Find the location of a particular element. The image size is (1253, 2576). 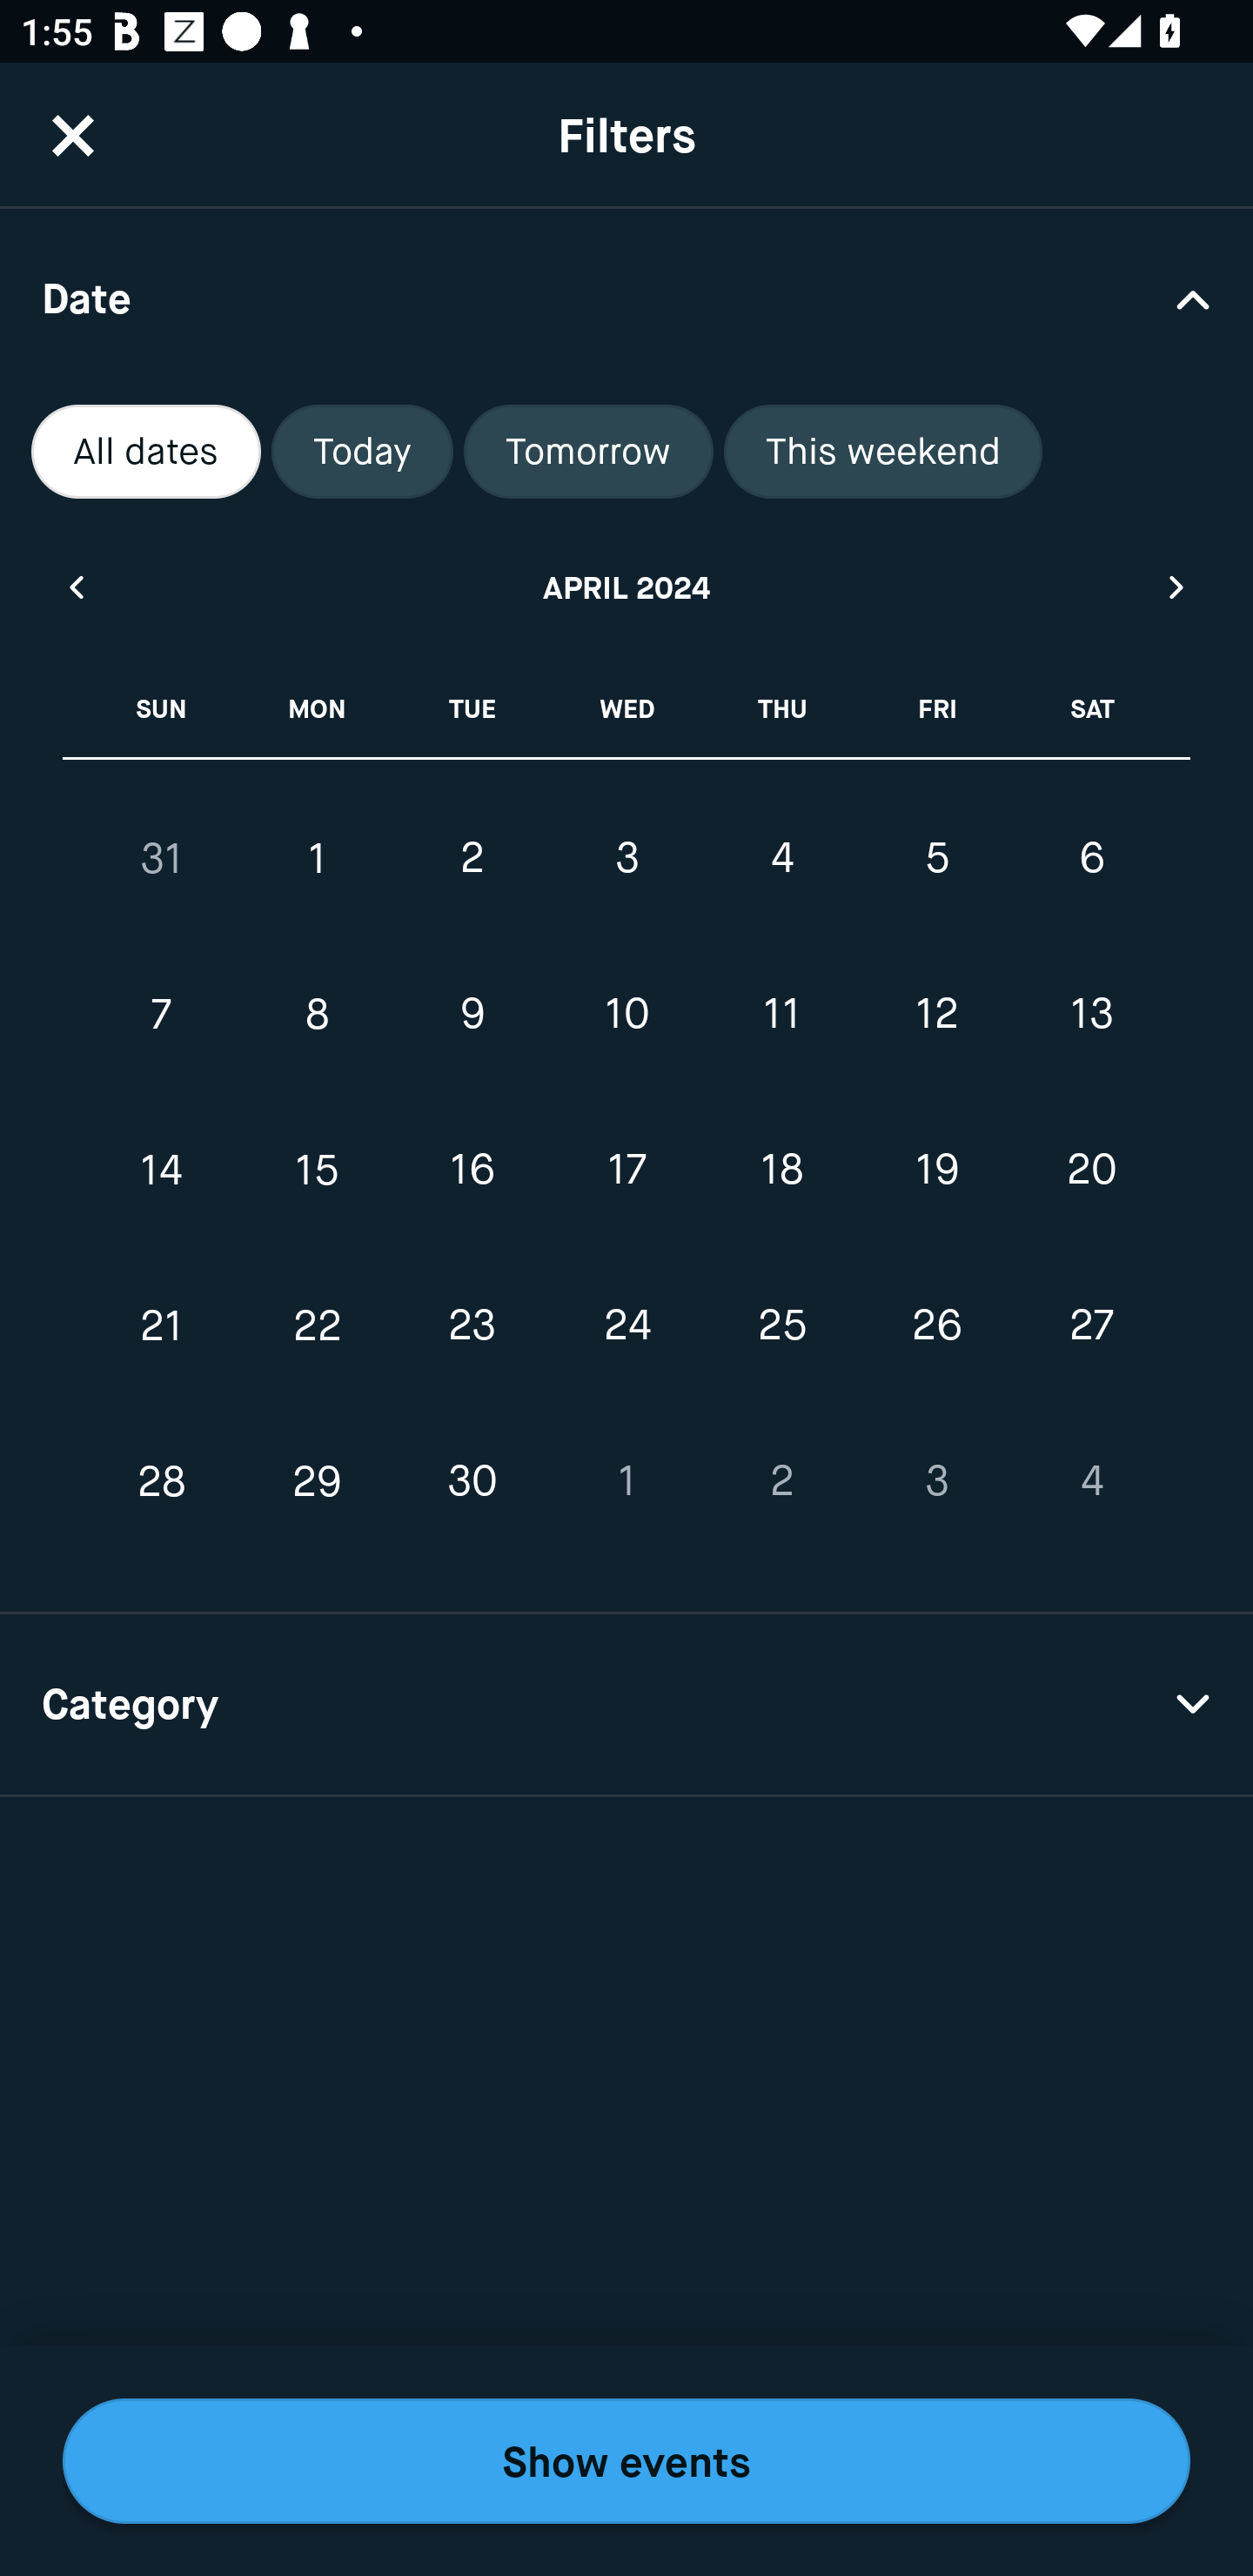

CloseButton is located at coordinates (73, 135).